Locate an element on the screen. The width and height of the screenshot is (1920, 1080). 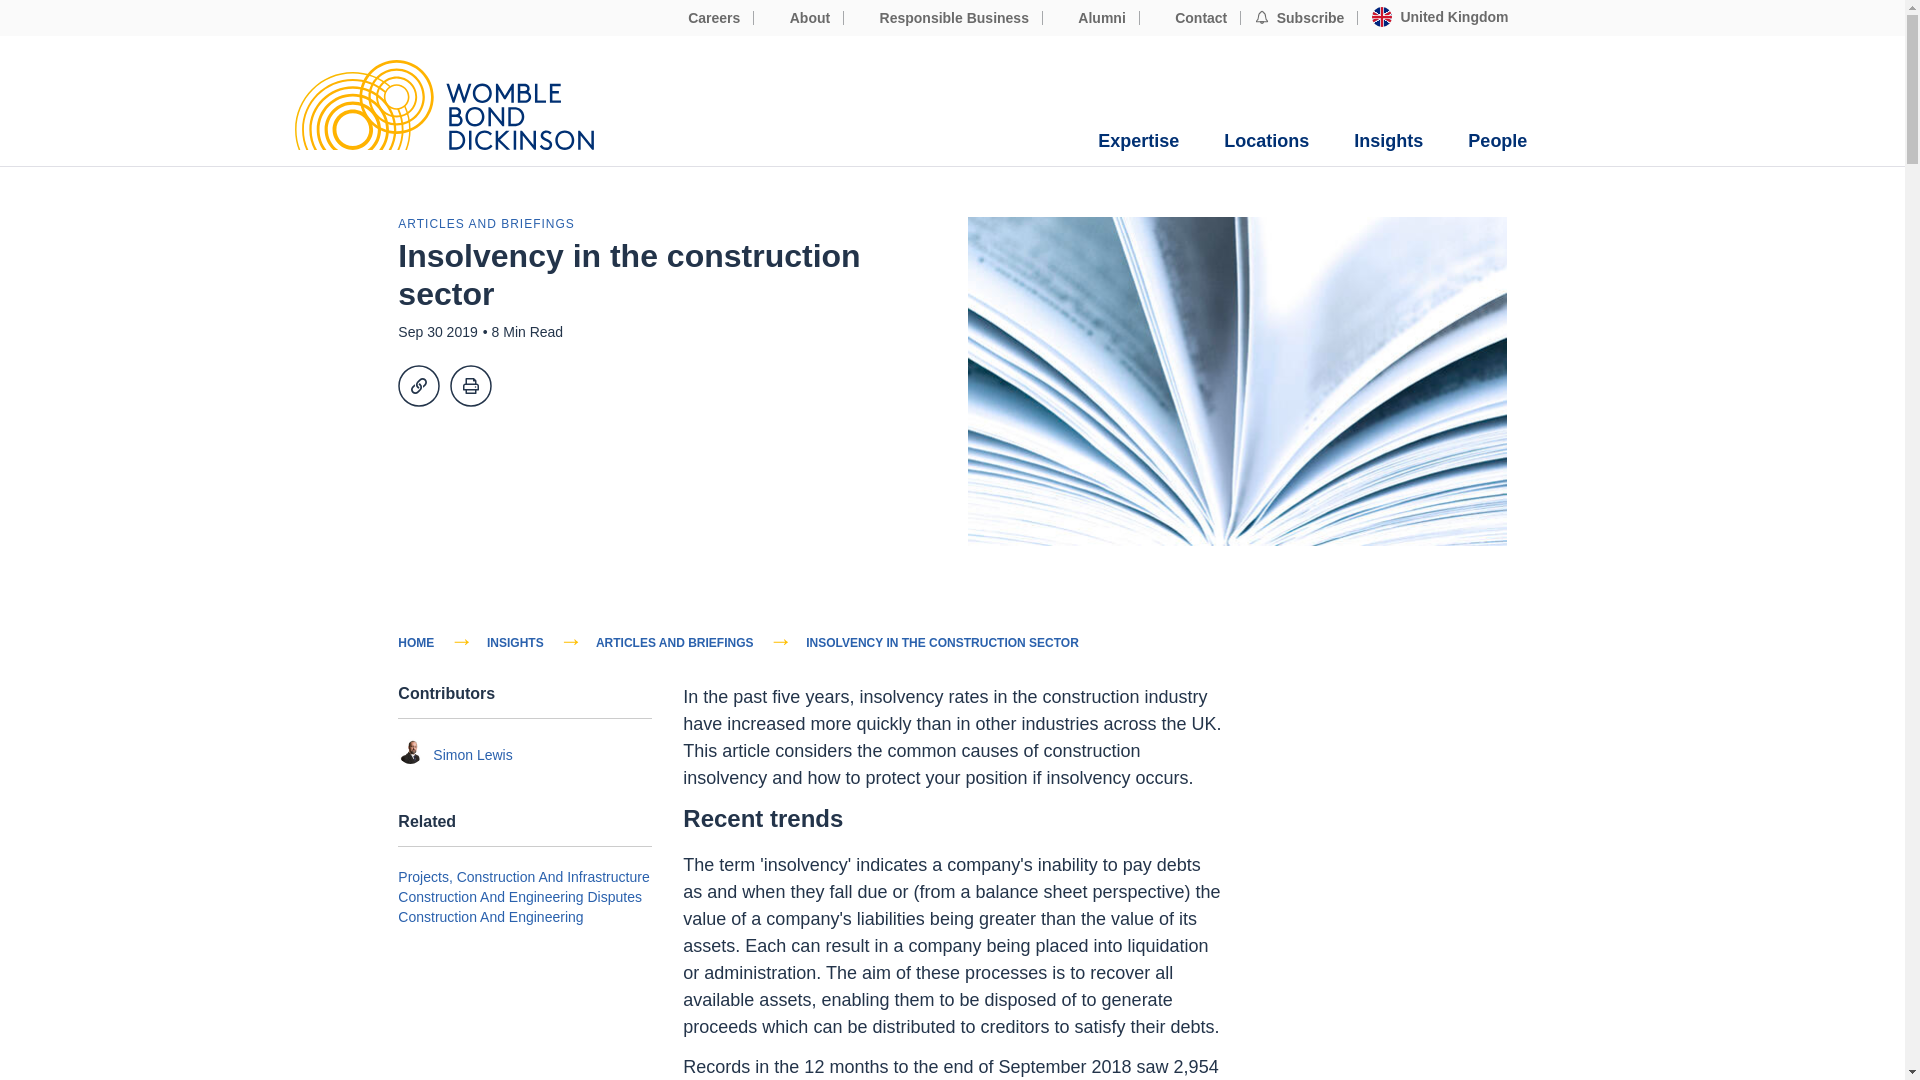
Careers is located at coordinates (703, 18).